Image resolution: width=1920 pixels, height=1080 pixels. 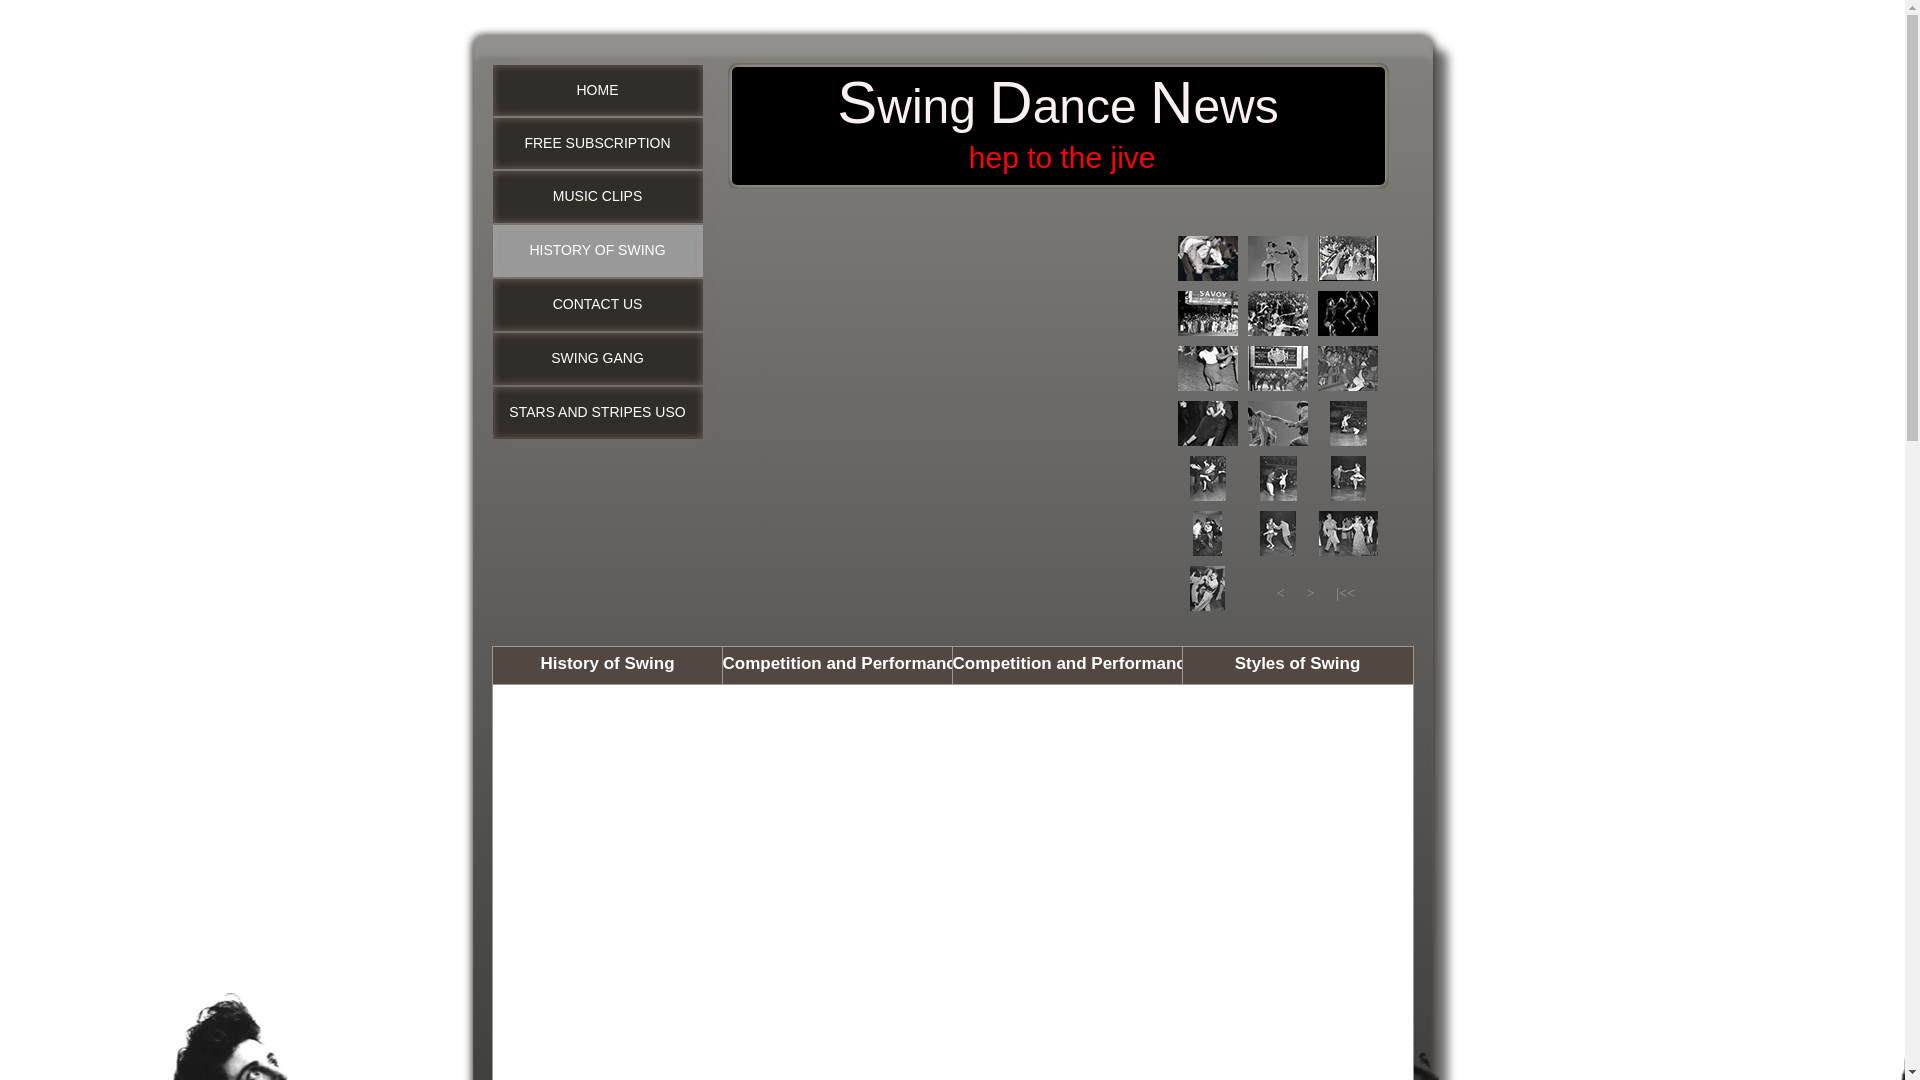 I want to click on SWING GANG, so click(x=596, y=358).